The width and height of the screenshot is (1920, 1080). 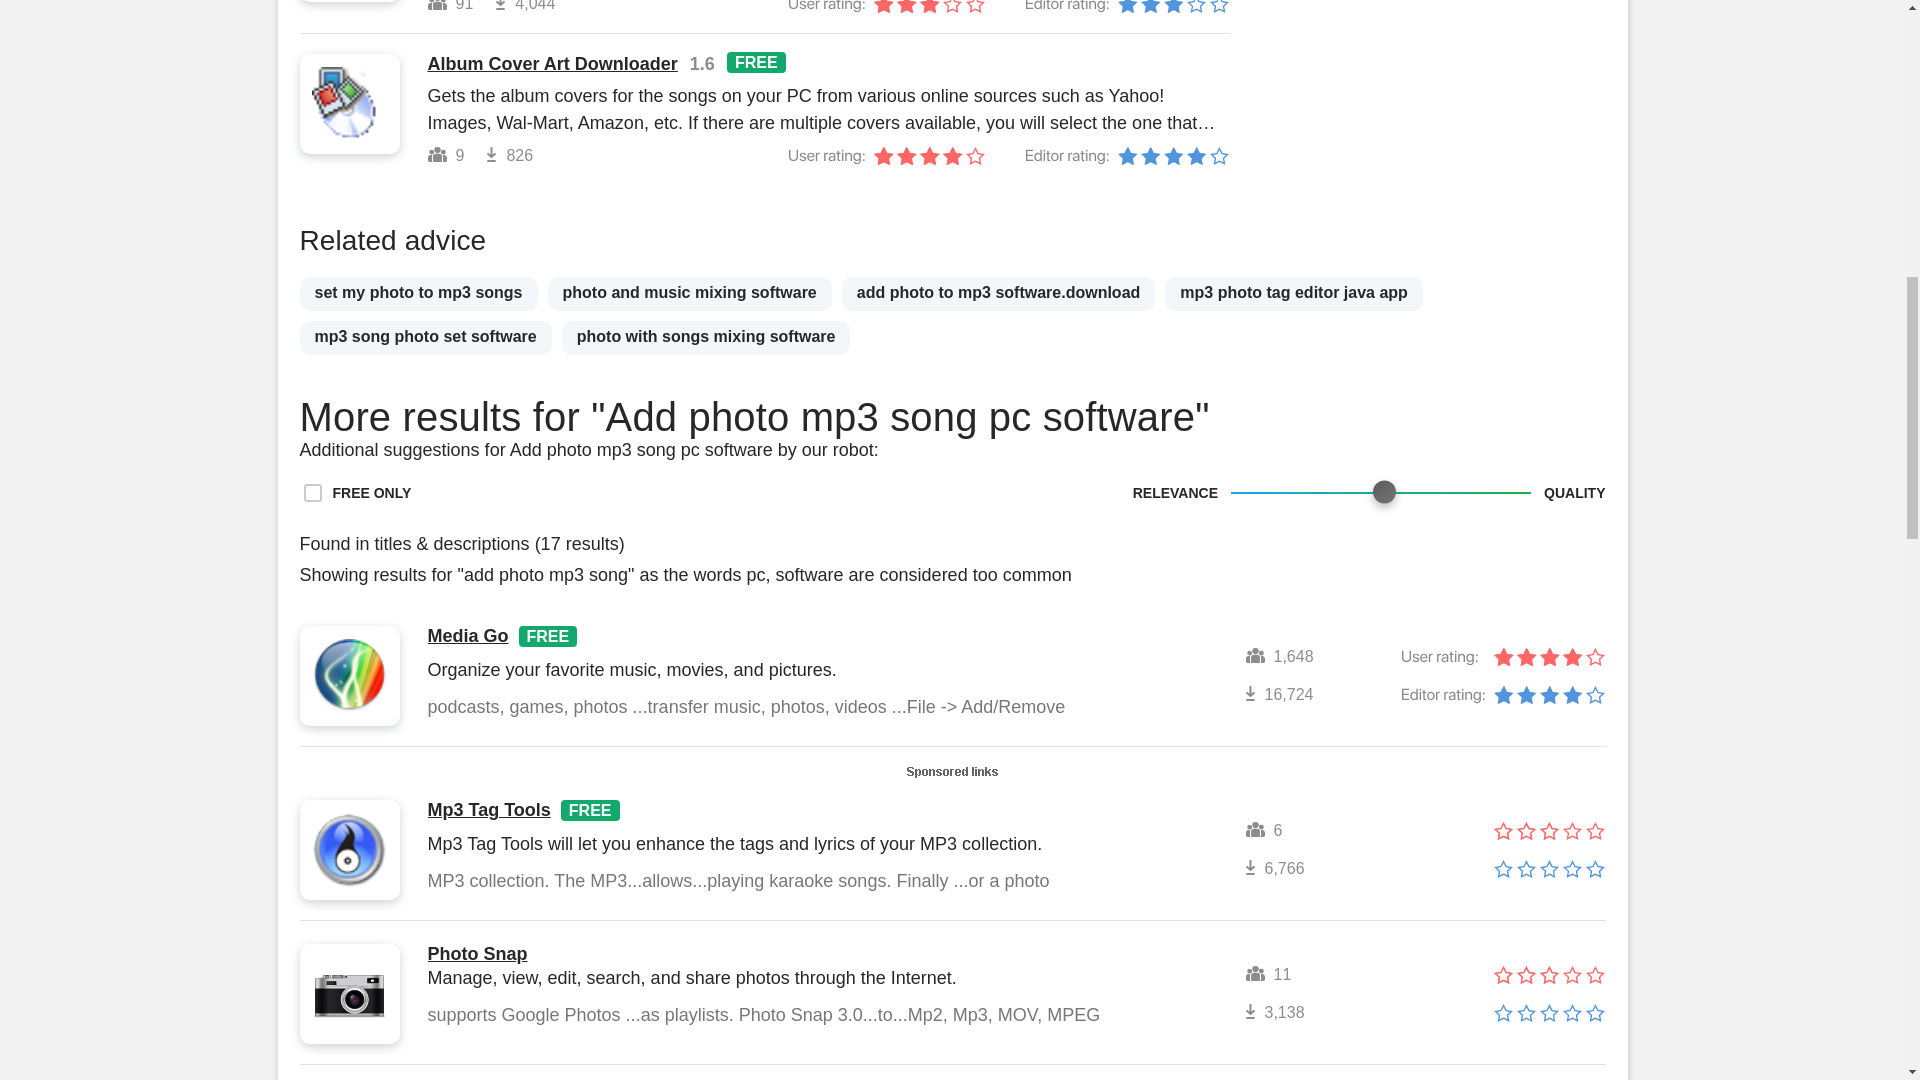 I want to click on Media Go, so click(x=468, y=636).